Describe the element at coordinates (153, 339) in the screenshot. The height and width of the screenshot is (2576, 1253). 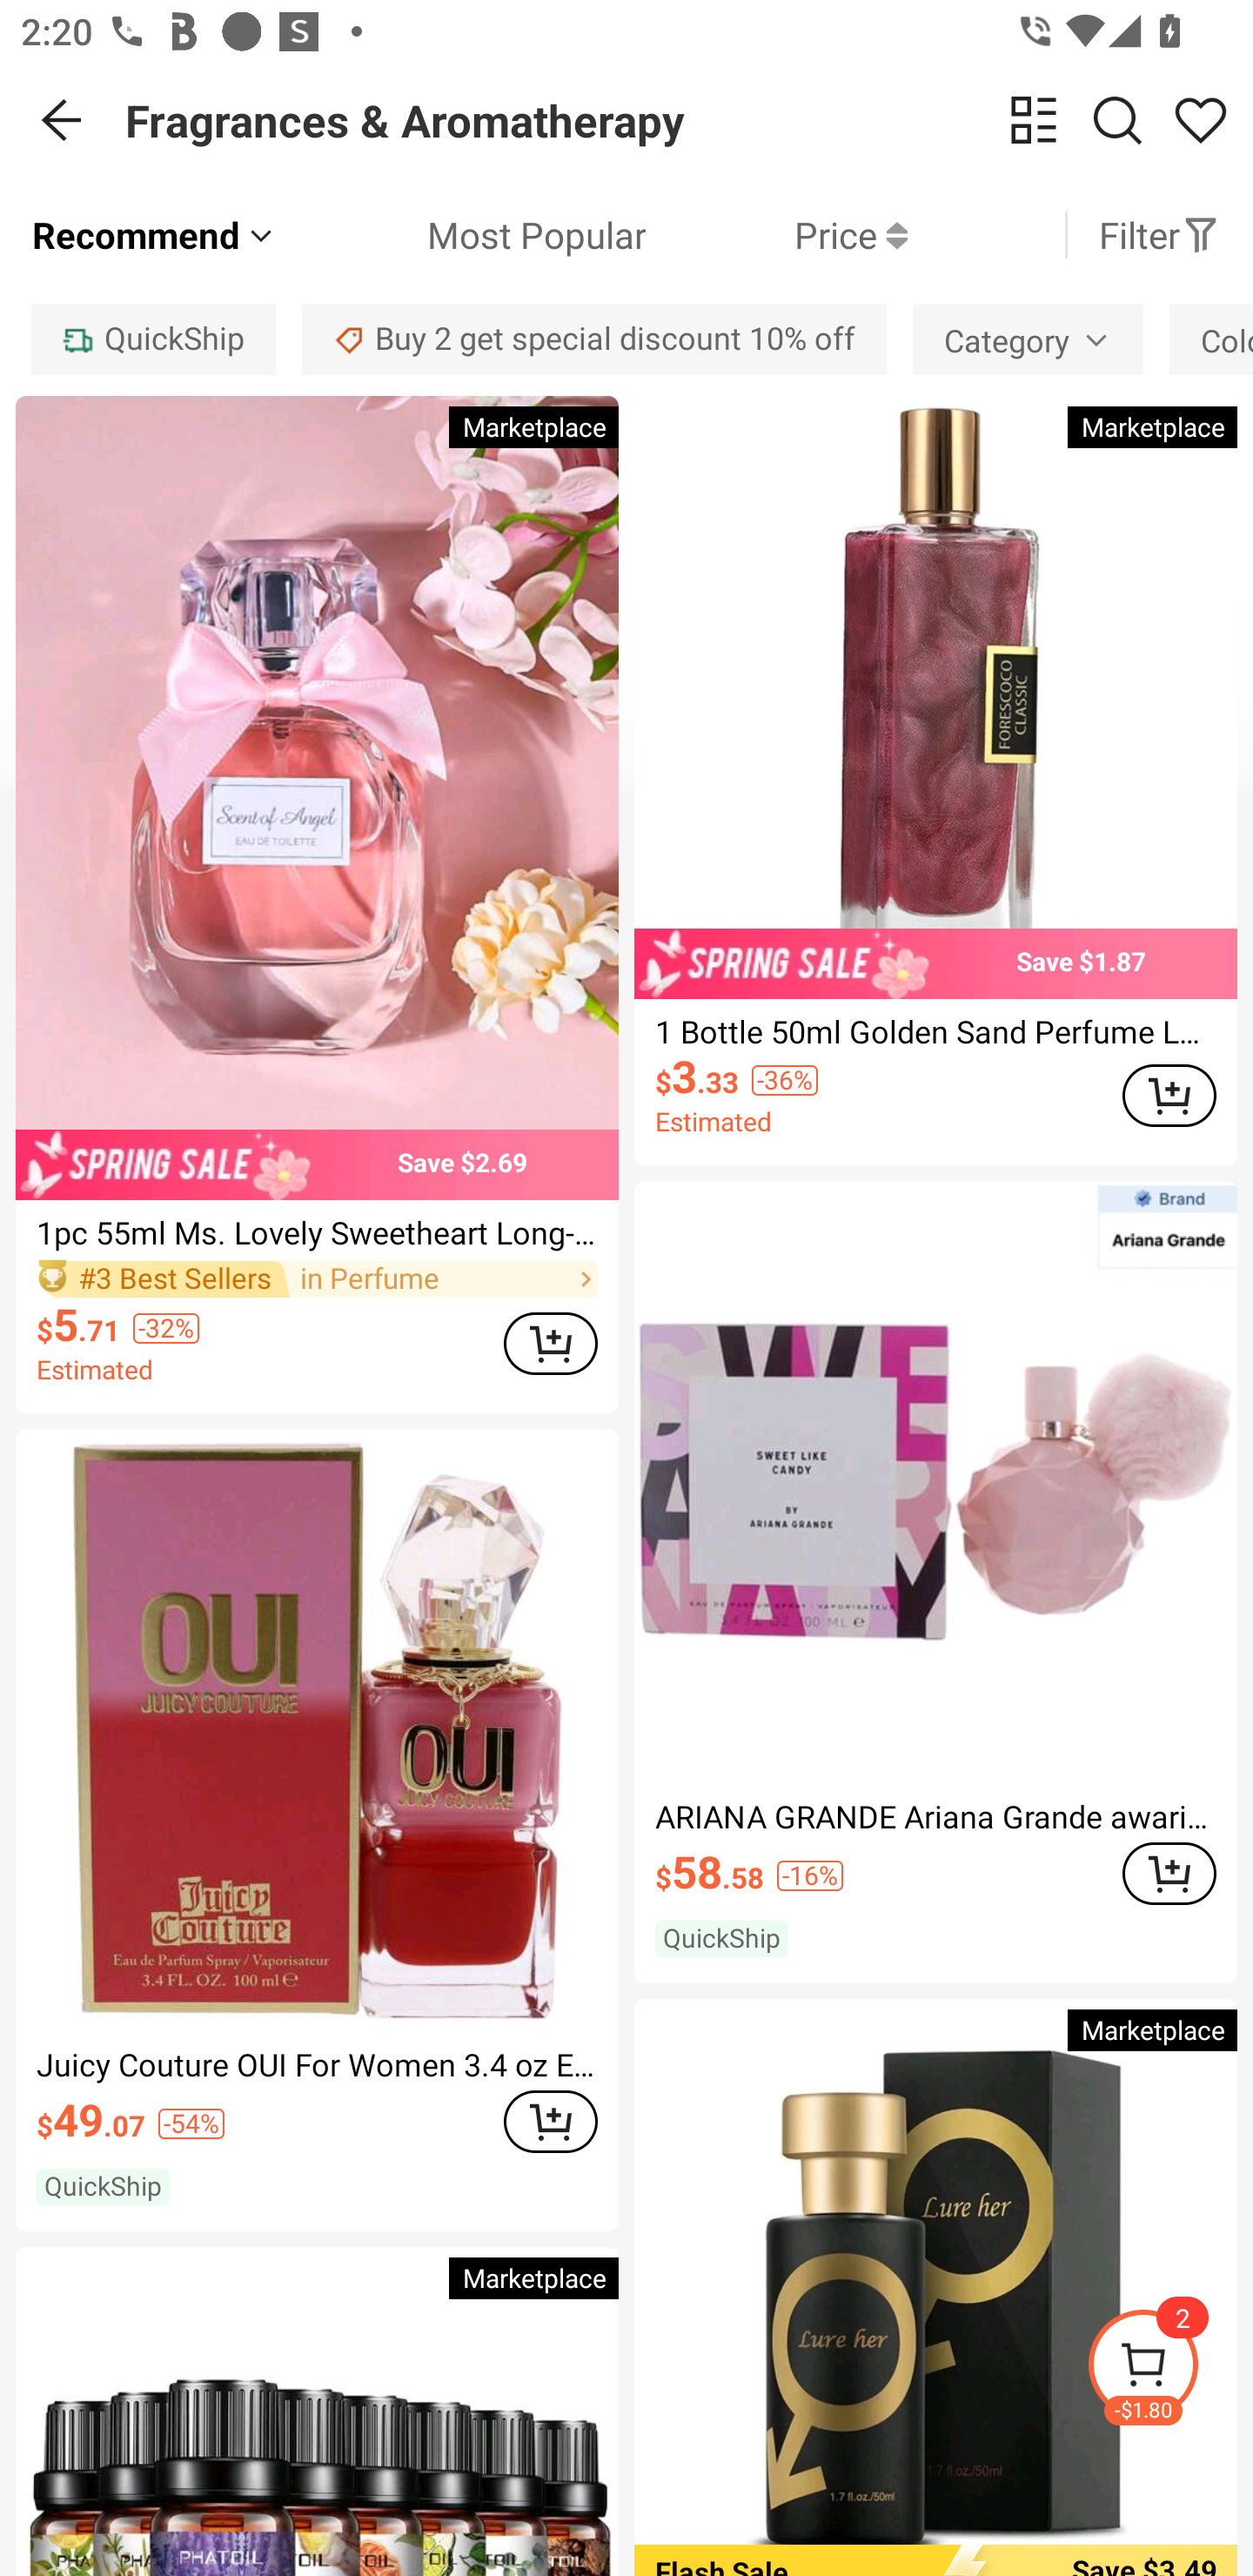
I see `QuickShip` at that location.